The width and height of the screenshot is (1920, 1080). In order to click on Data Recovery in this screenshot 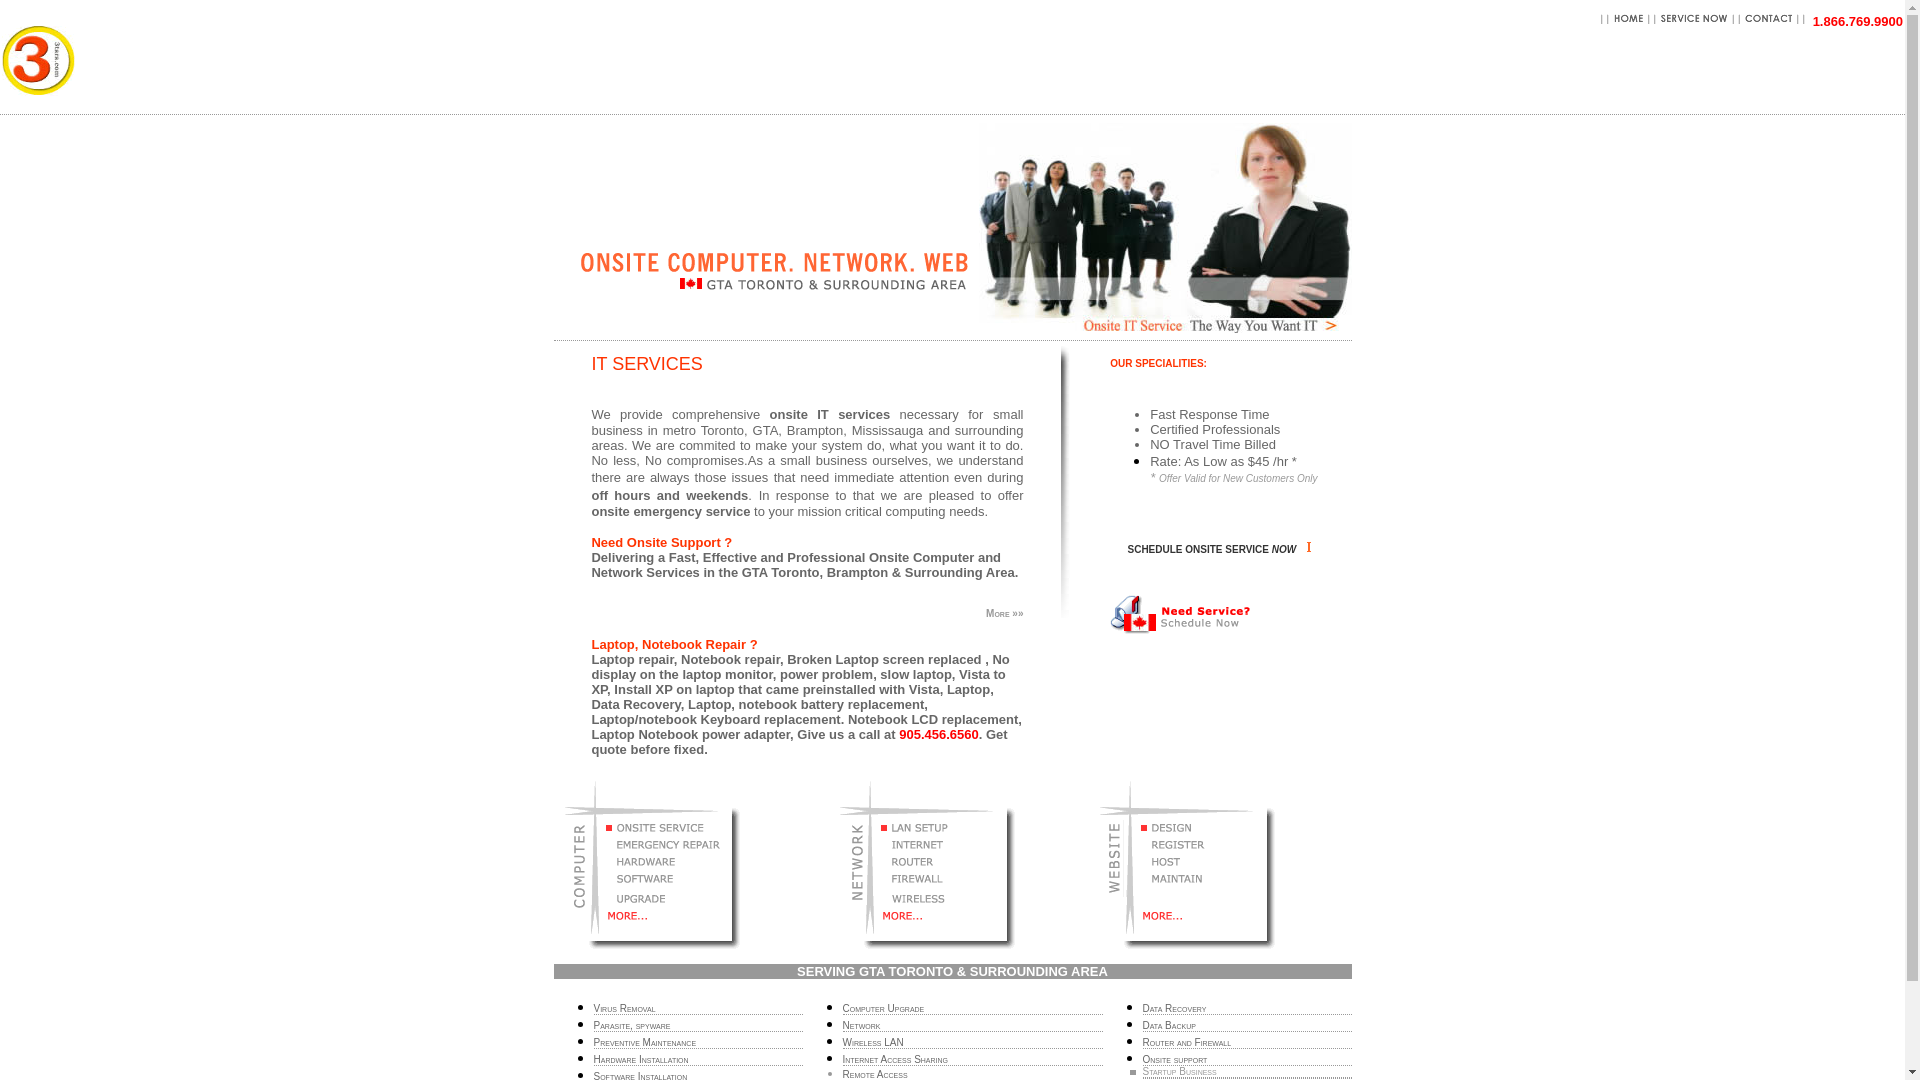, I will do `click(1174, 1008)`.